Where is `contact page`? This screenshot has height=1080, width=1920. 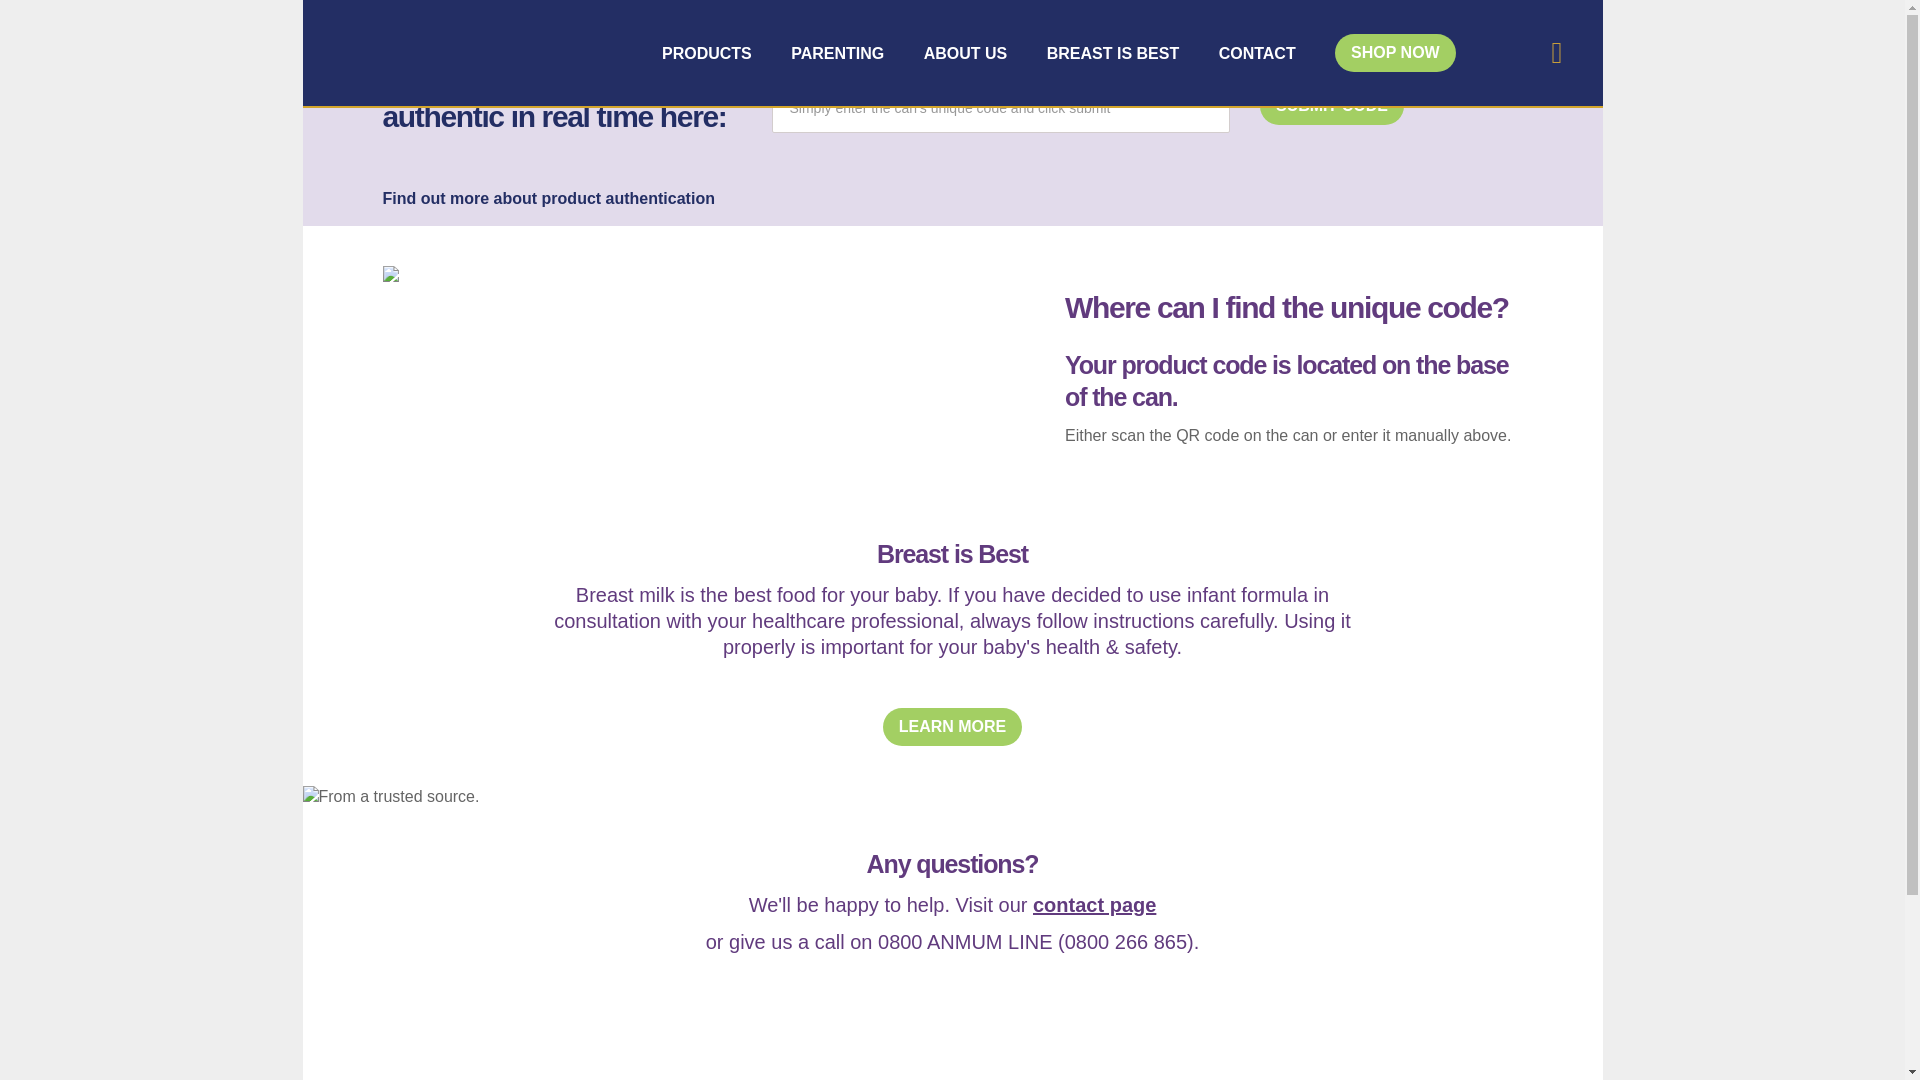
contact page is located at coordinates (1094, 904).